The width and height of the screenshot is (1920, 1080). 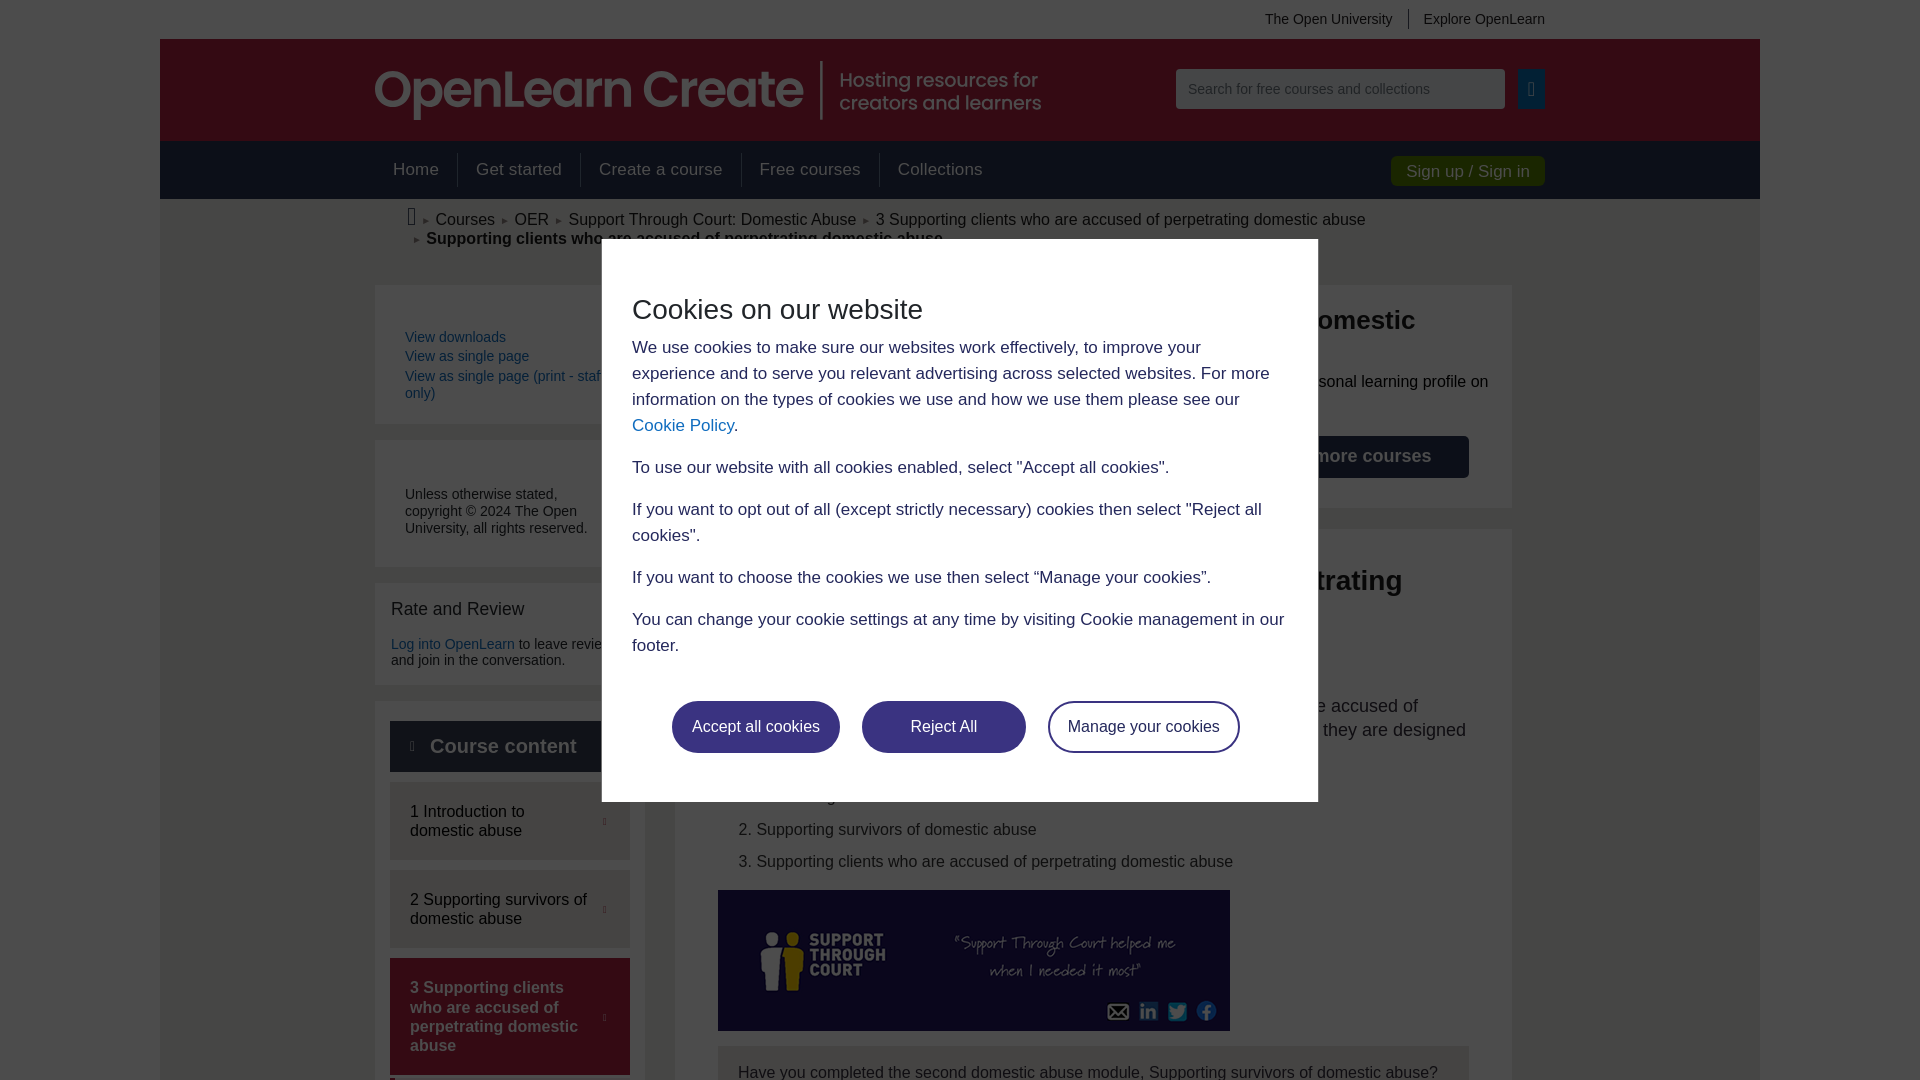 What do you see at coordinates (1328, 18) in the screenshot?
I see `The Open University` at bounding box center [1328, 18].